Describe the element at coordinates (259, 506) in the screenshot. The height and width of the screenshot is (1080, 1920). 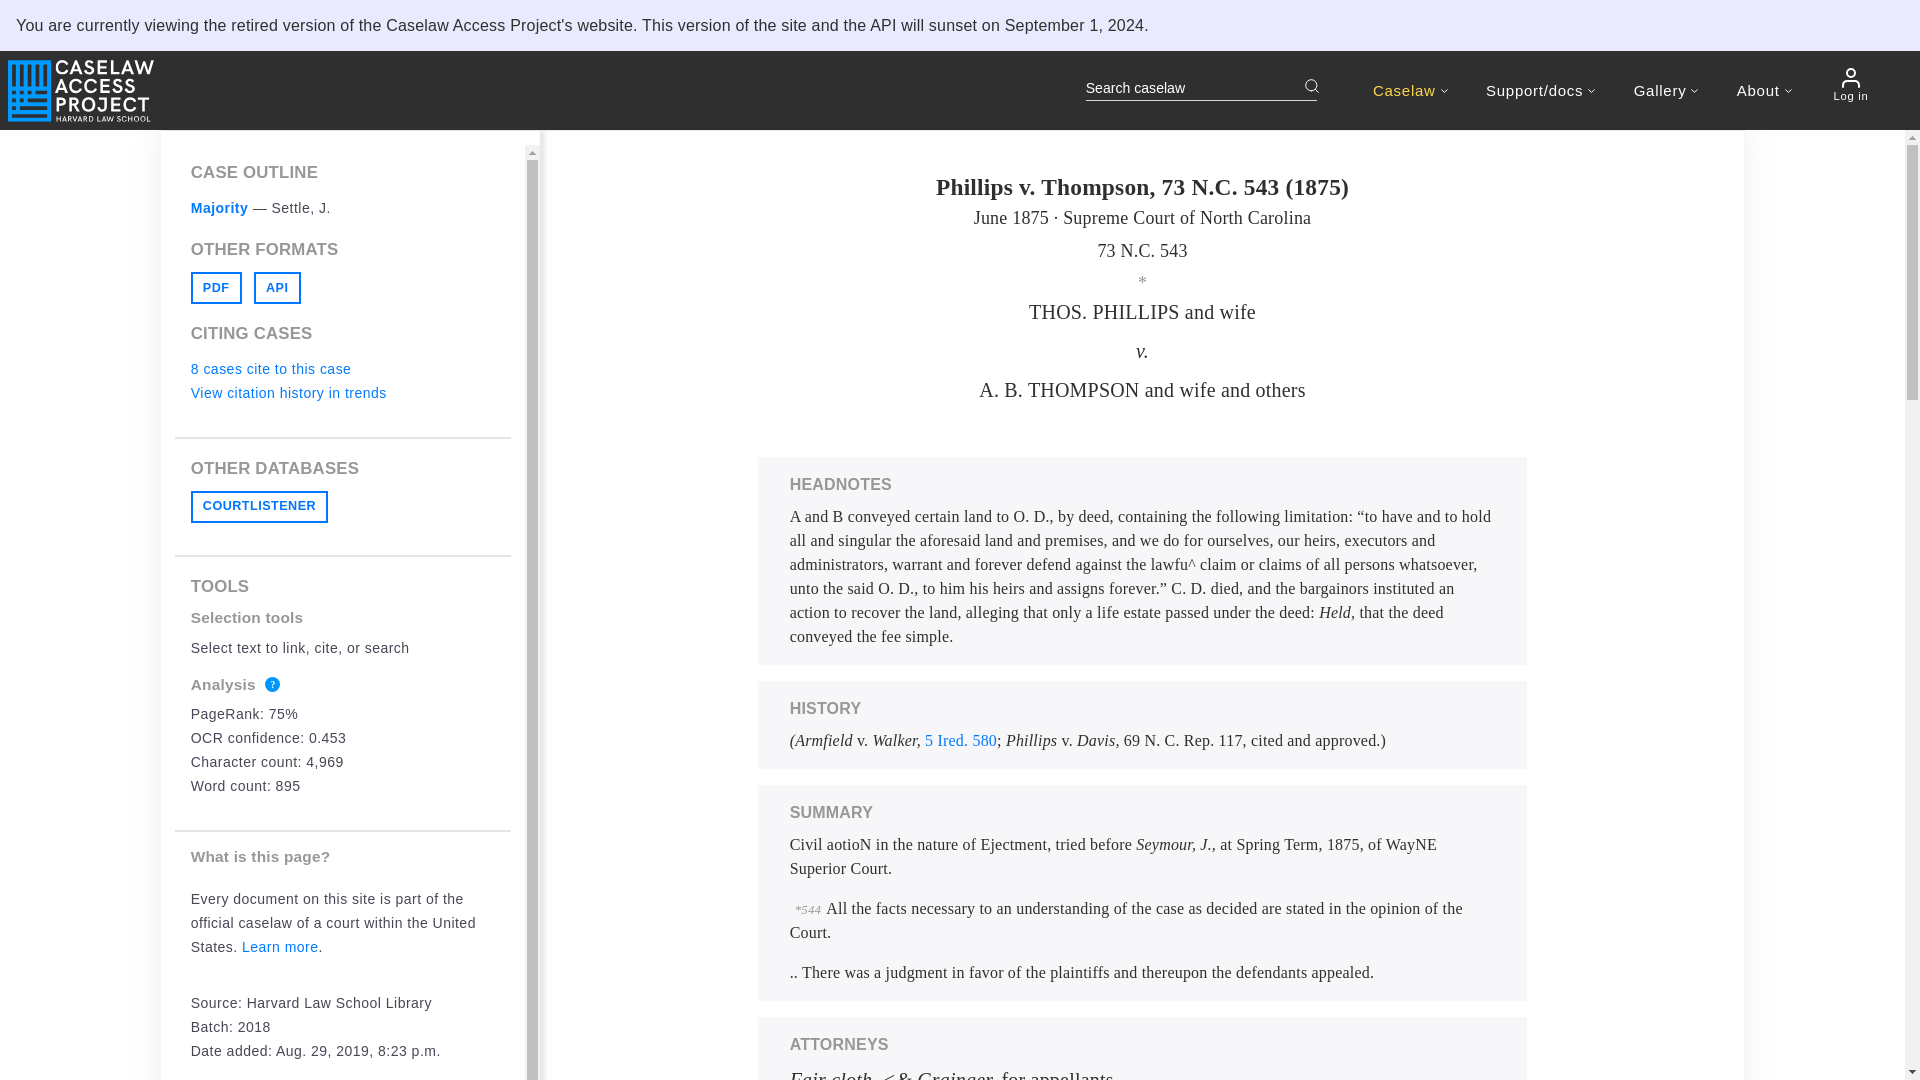
I see `COURTLISTENER` at that location.